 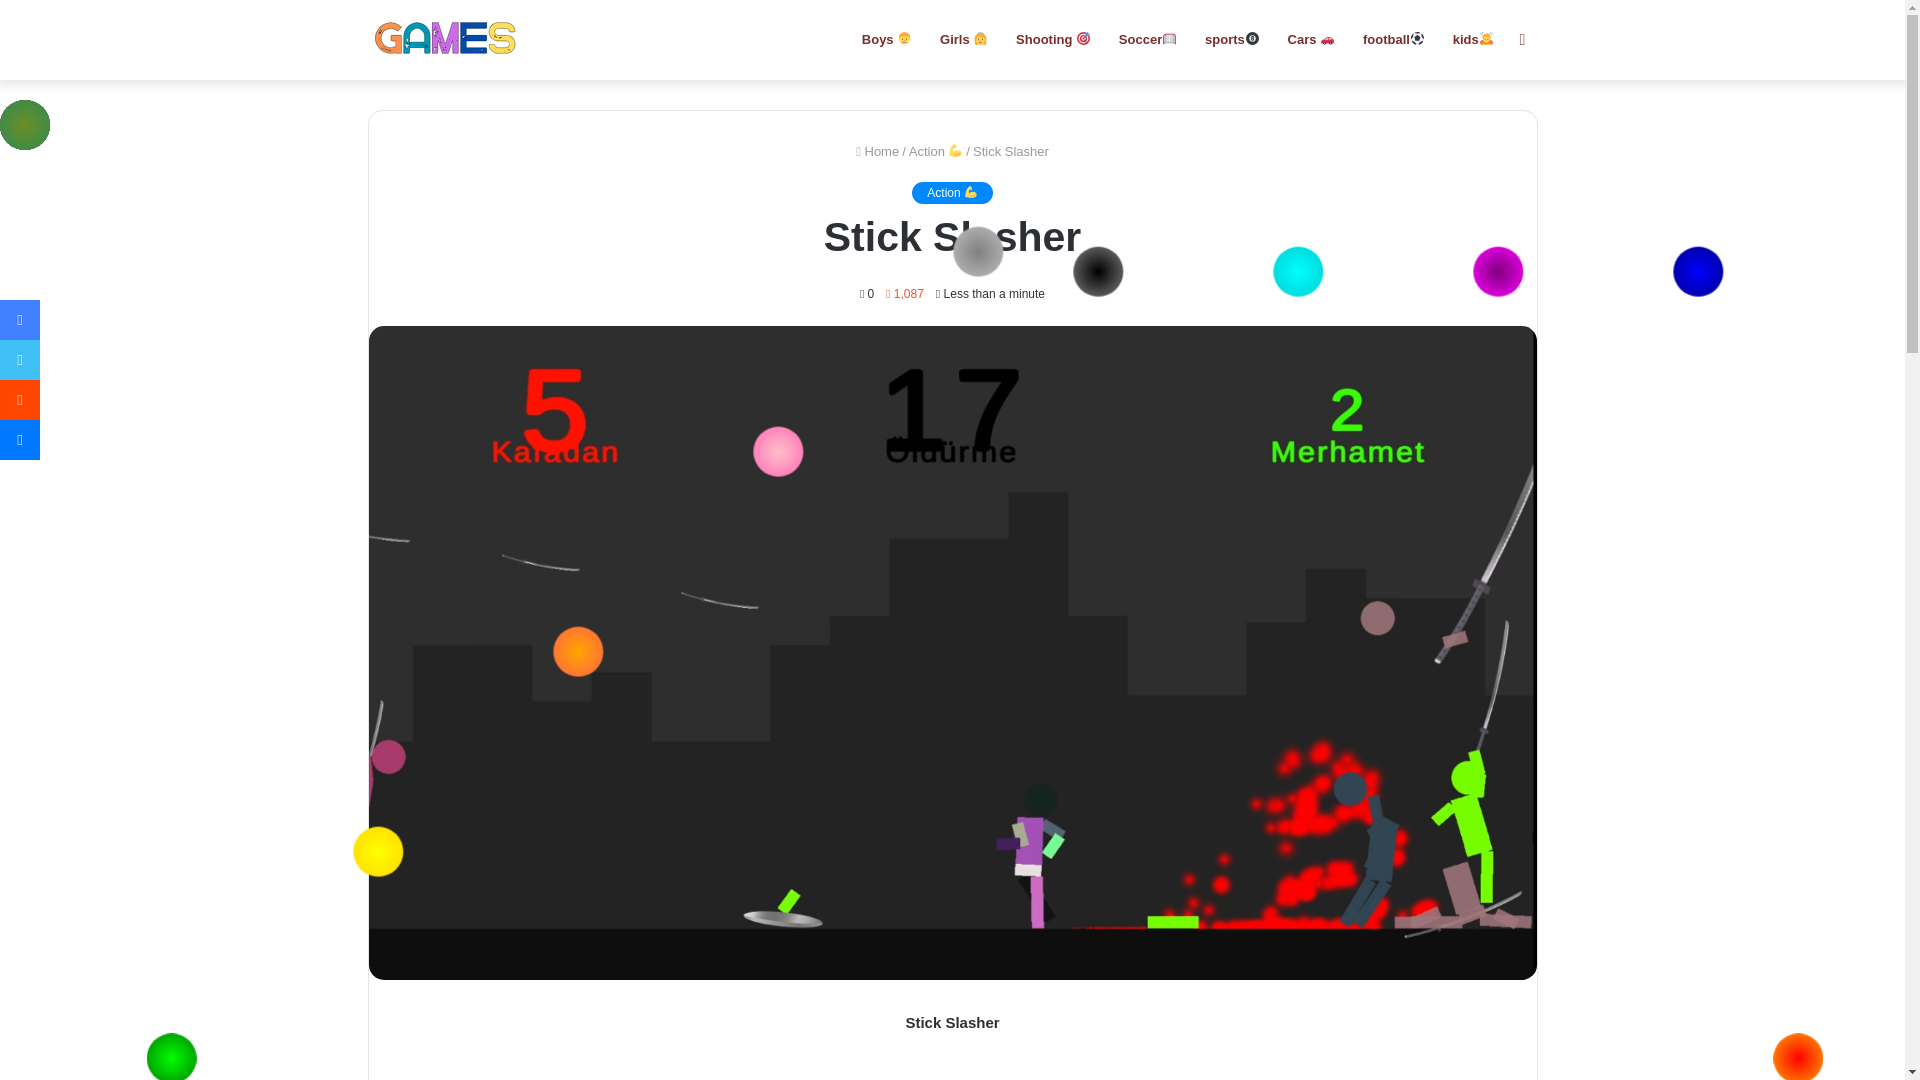 What do you see at coordinates (952, 193) in the screenshot?
I see `Action` at bounding box center [952, 193].